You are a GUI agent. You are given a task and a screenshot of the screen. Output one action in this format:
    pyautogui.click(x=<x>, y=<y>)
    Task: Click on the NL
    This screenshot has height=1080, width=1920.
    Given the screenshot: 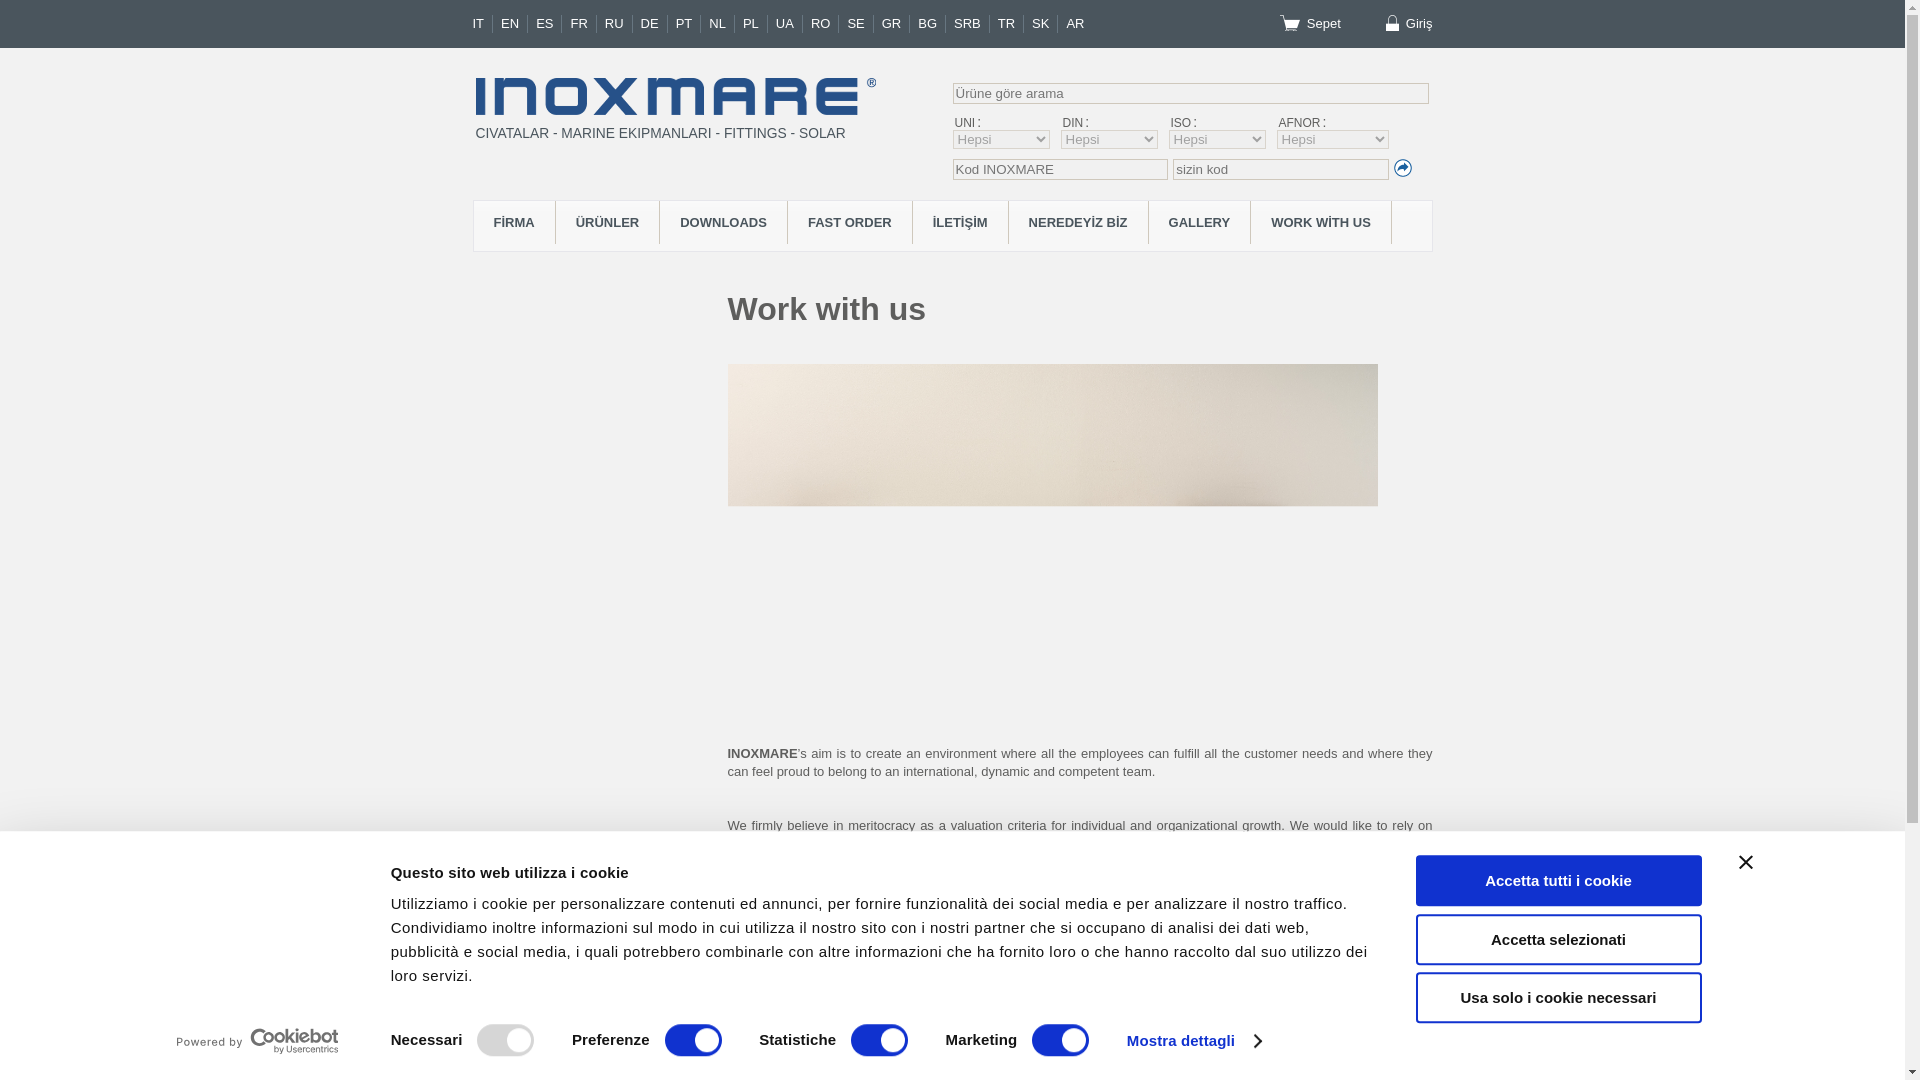 What is the action you would take?
    pyautogui.click(x=722, y=24)
    